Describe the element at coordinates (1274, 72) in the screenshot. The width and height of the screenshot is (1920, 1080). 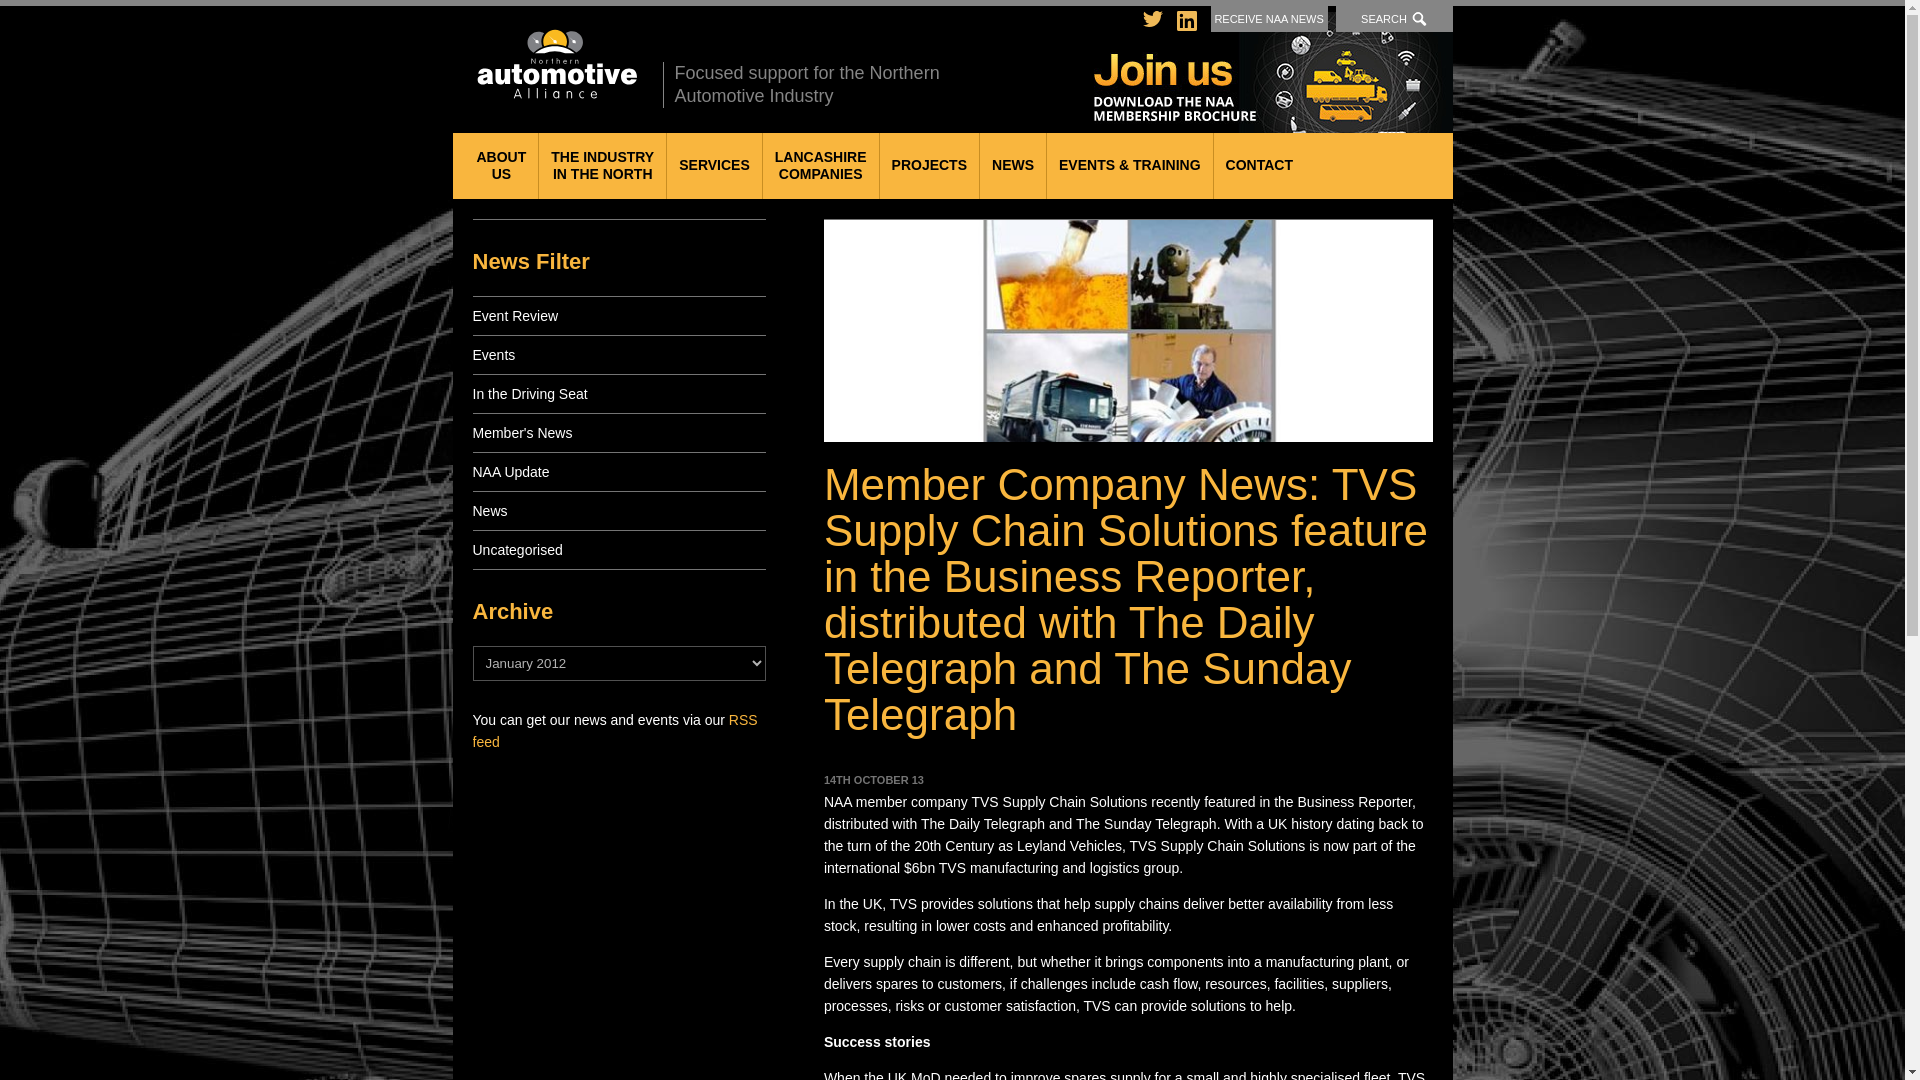
I see `Join us - Download the NAA membership brochure` at that location.